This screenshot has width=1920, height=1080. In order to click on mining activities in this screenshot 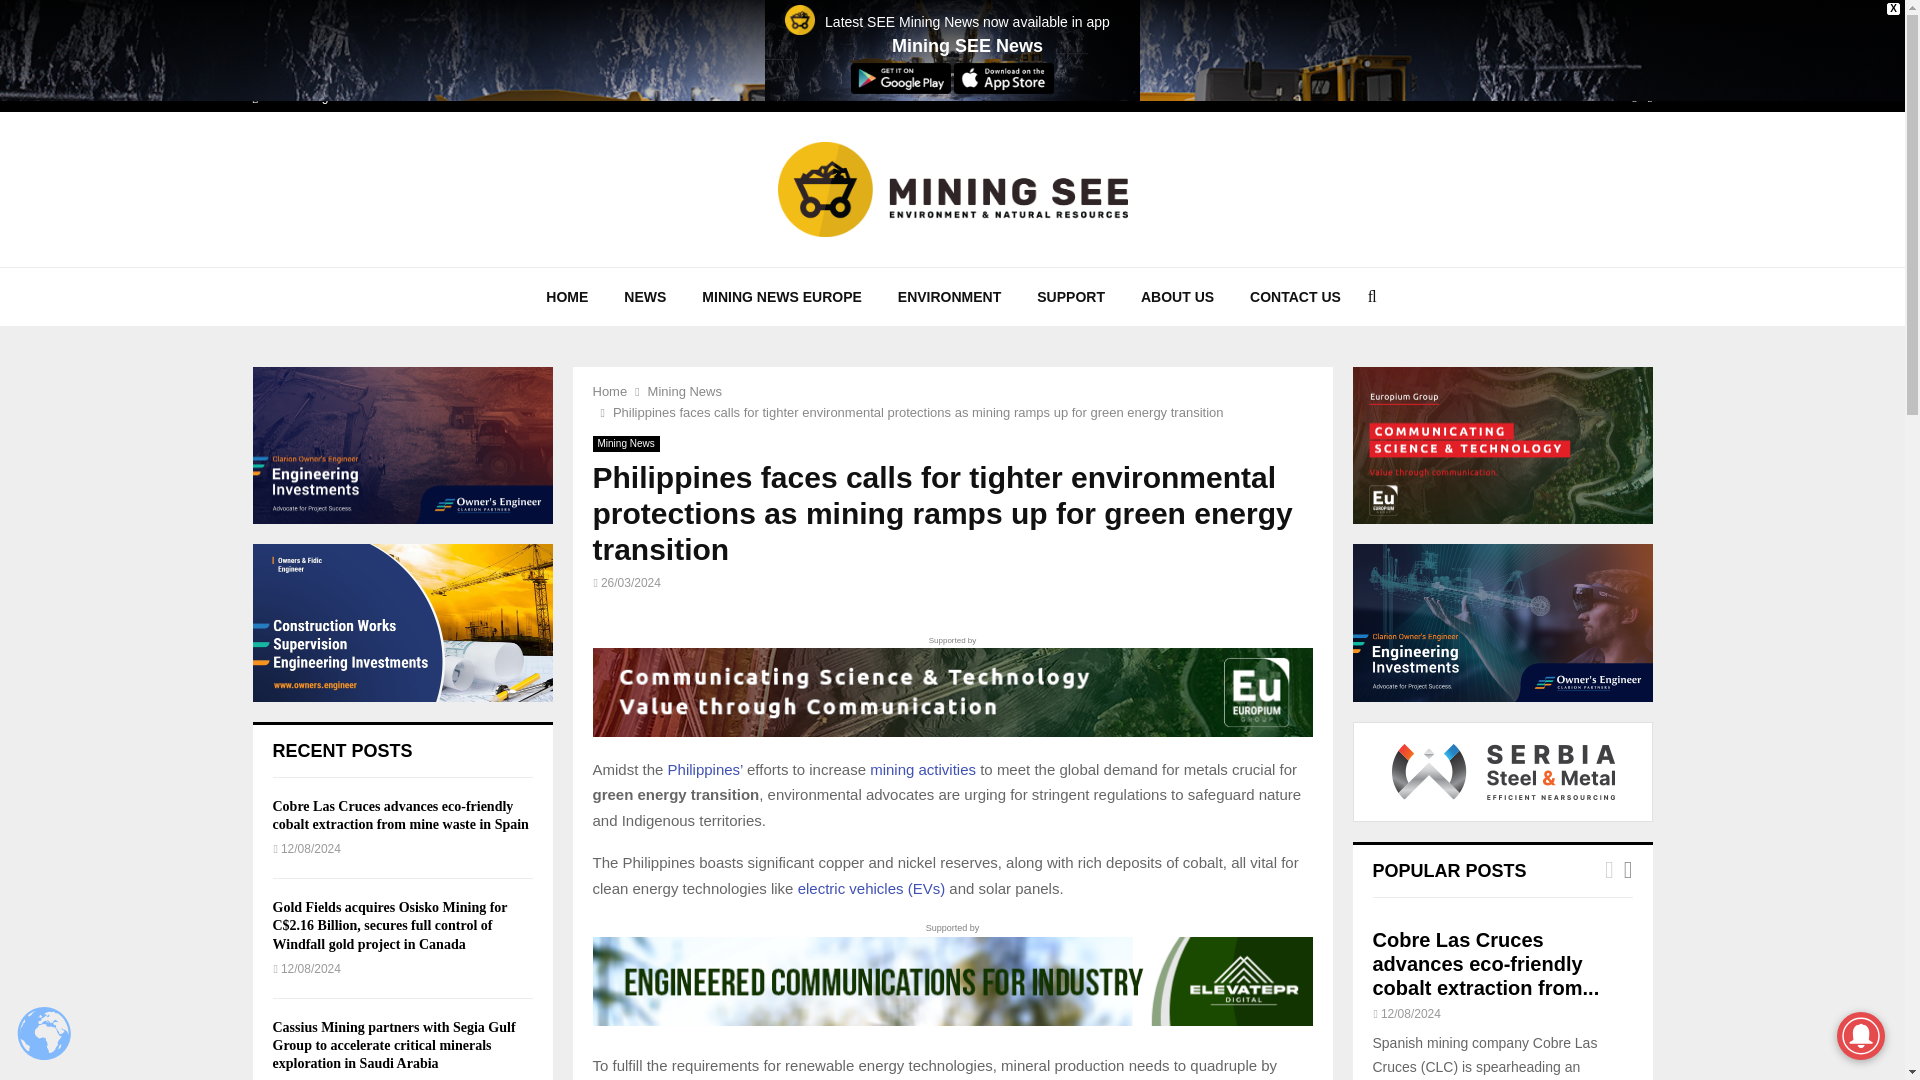, I will do `click(922, 769)`.